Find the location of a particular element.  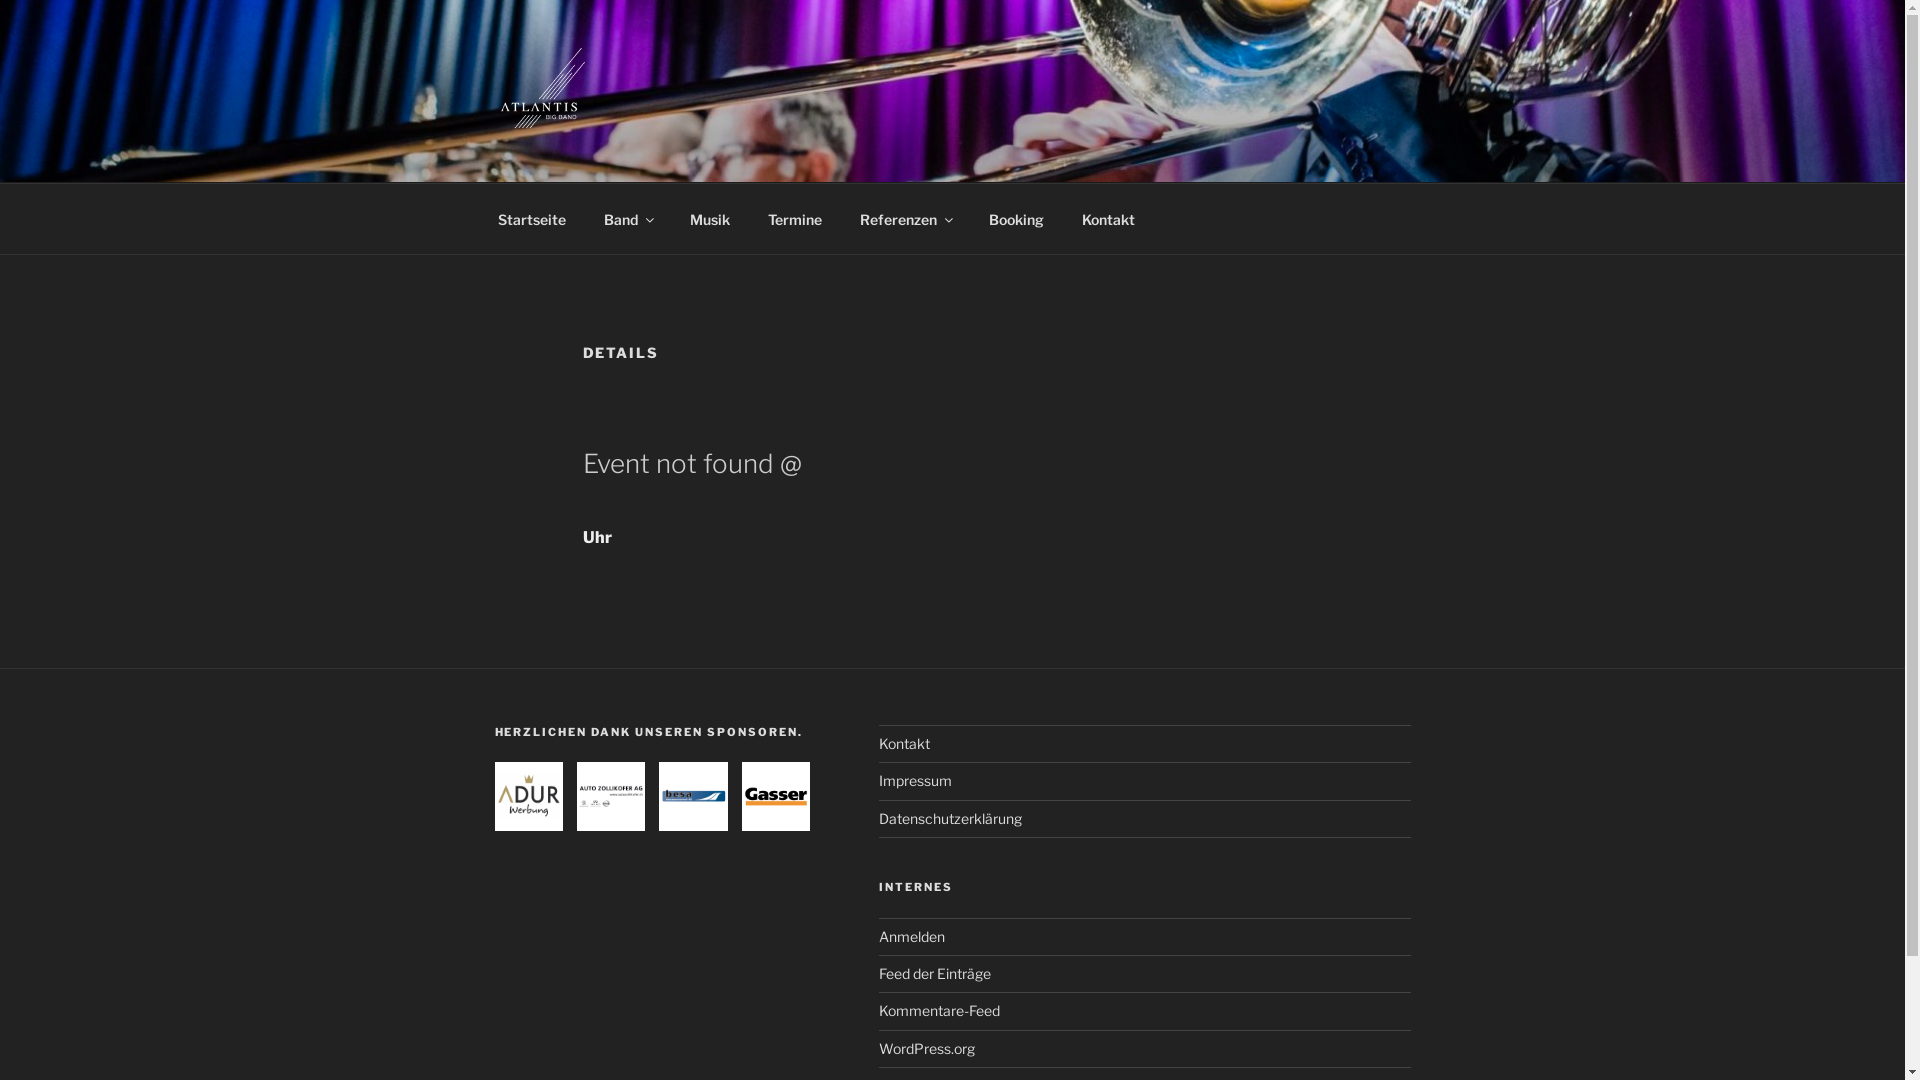

Booking is located at coordinates (1017, 218).